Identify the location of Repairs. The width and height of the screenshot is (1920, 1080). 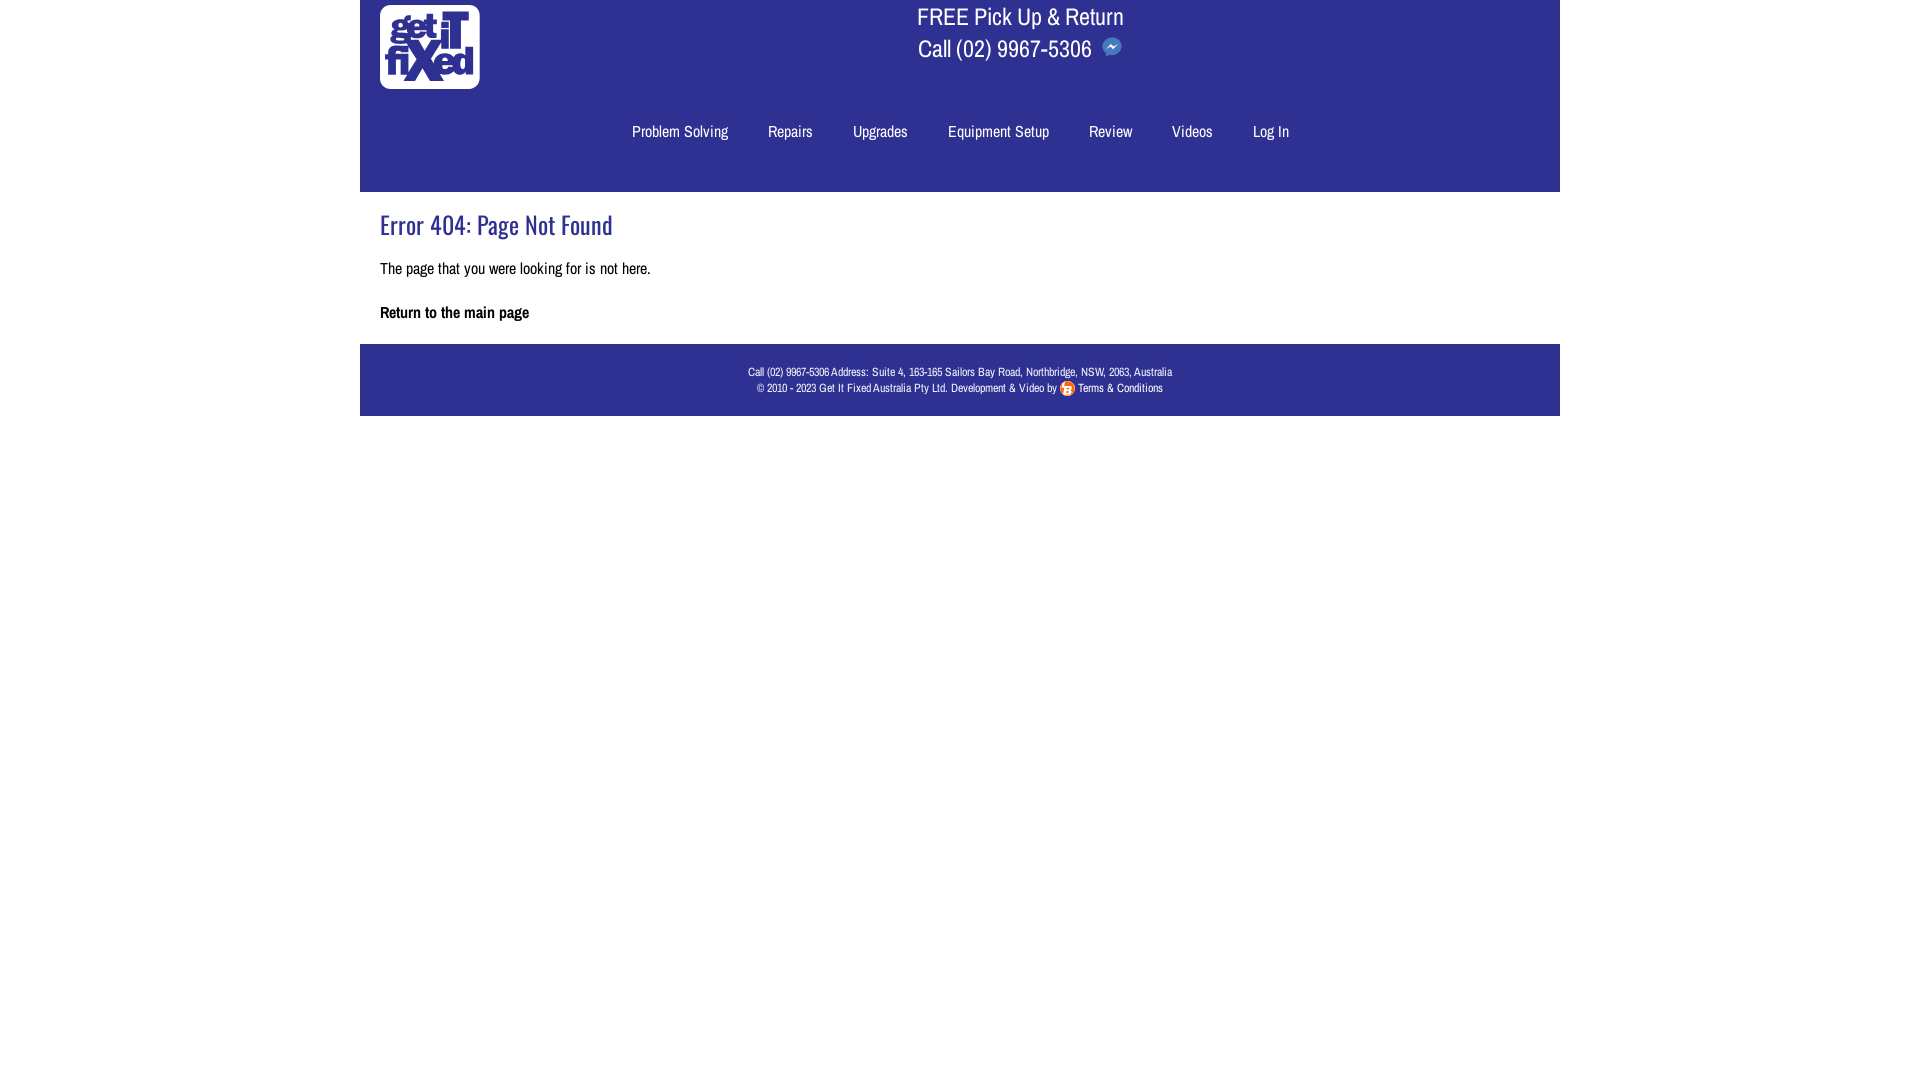
(790, 131).